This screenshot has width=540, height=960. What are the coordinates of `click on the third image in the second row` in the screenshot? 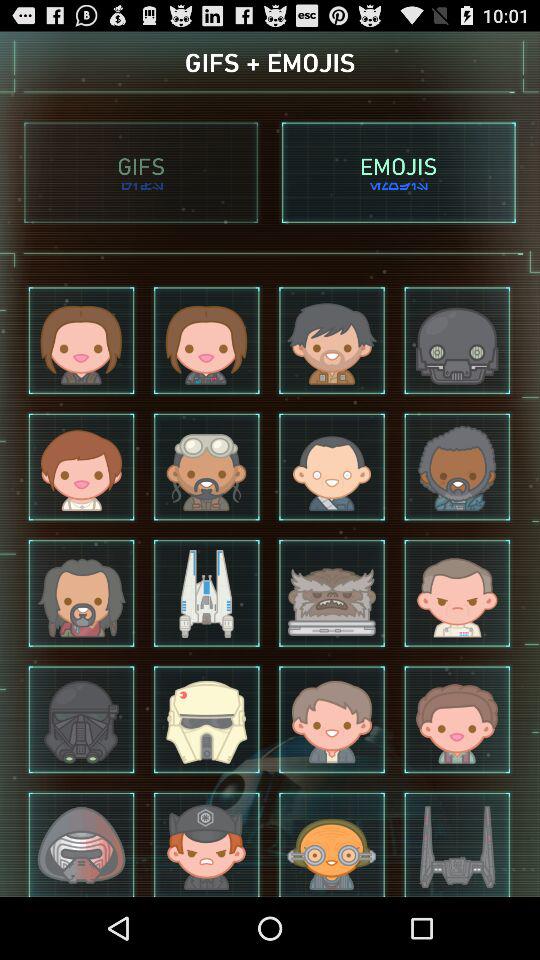 It's located at (332, 466).